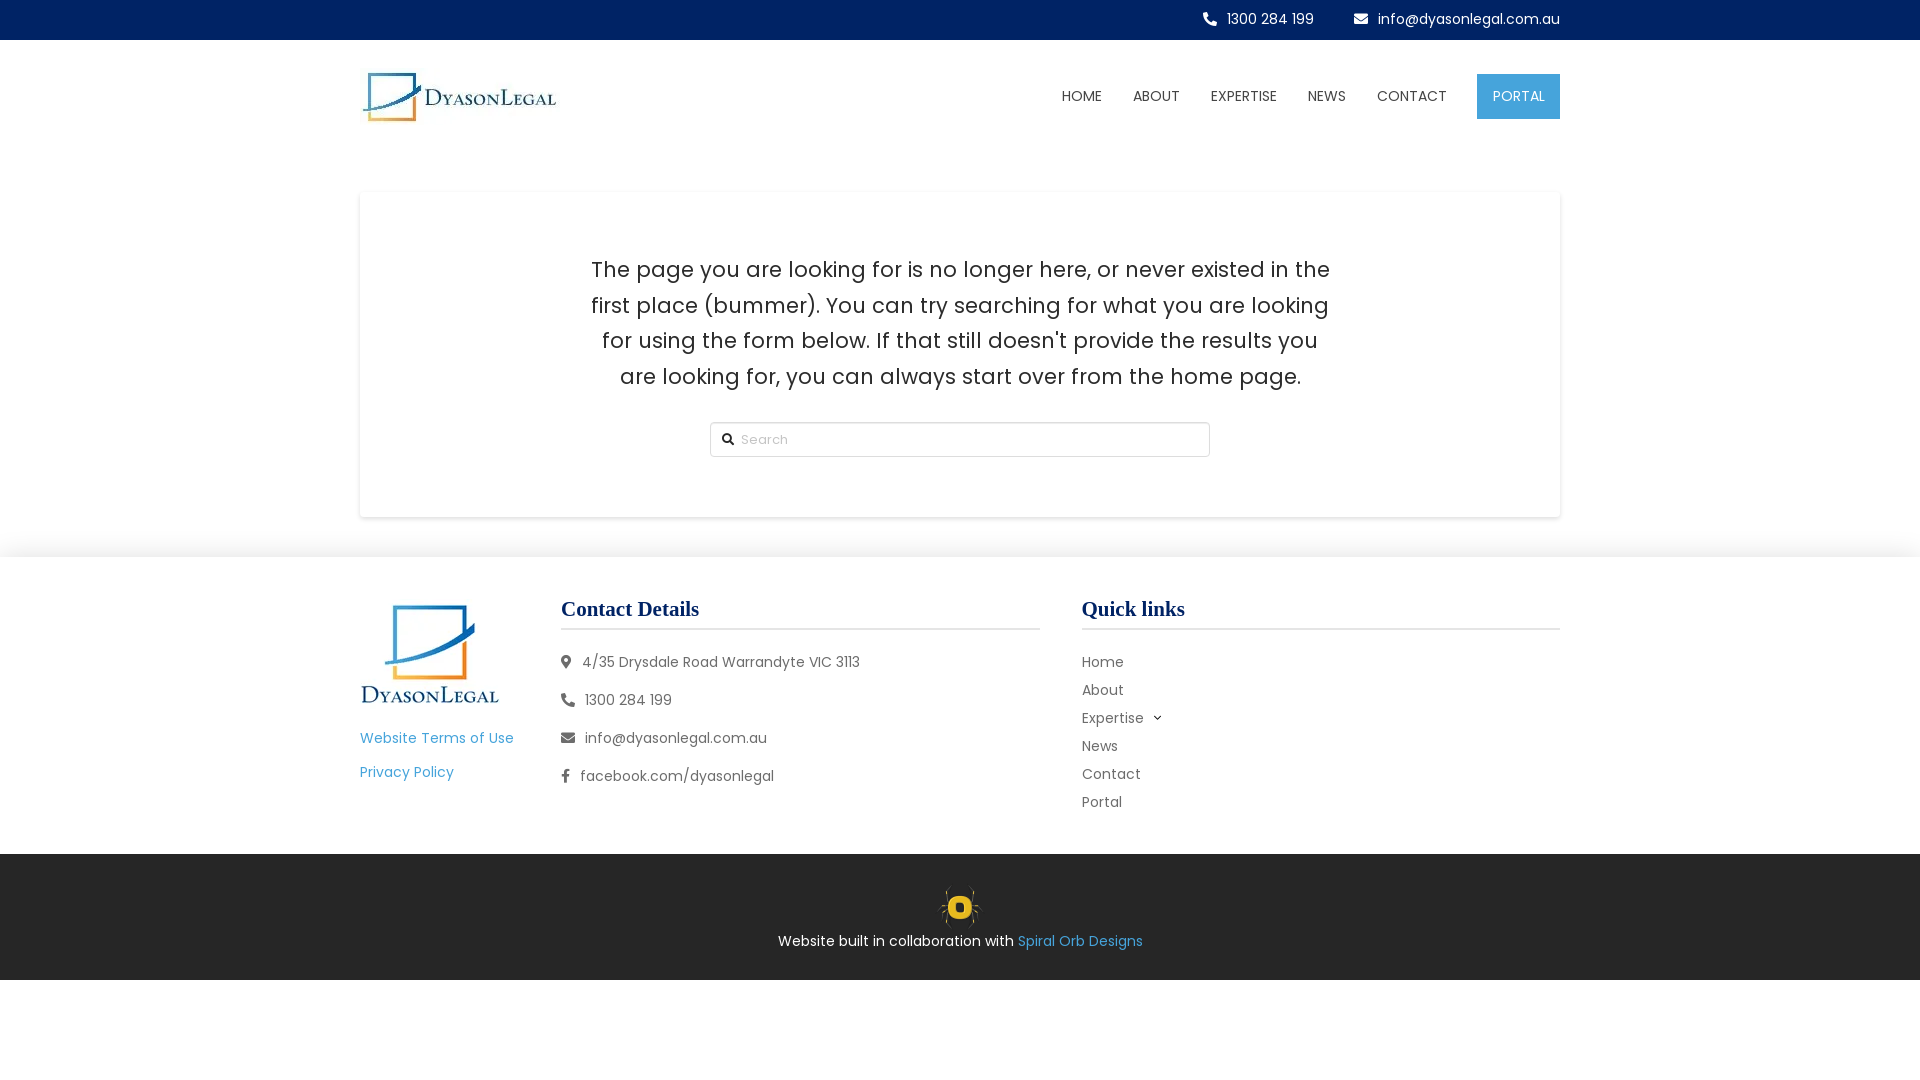 The image size is (1920, 1080). Describe the element at coordinates (1412, 96) in the screenshot. I see `CONTACT` at that location.